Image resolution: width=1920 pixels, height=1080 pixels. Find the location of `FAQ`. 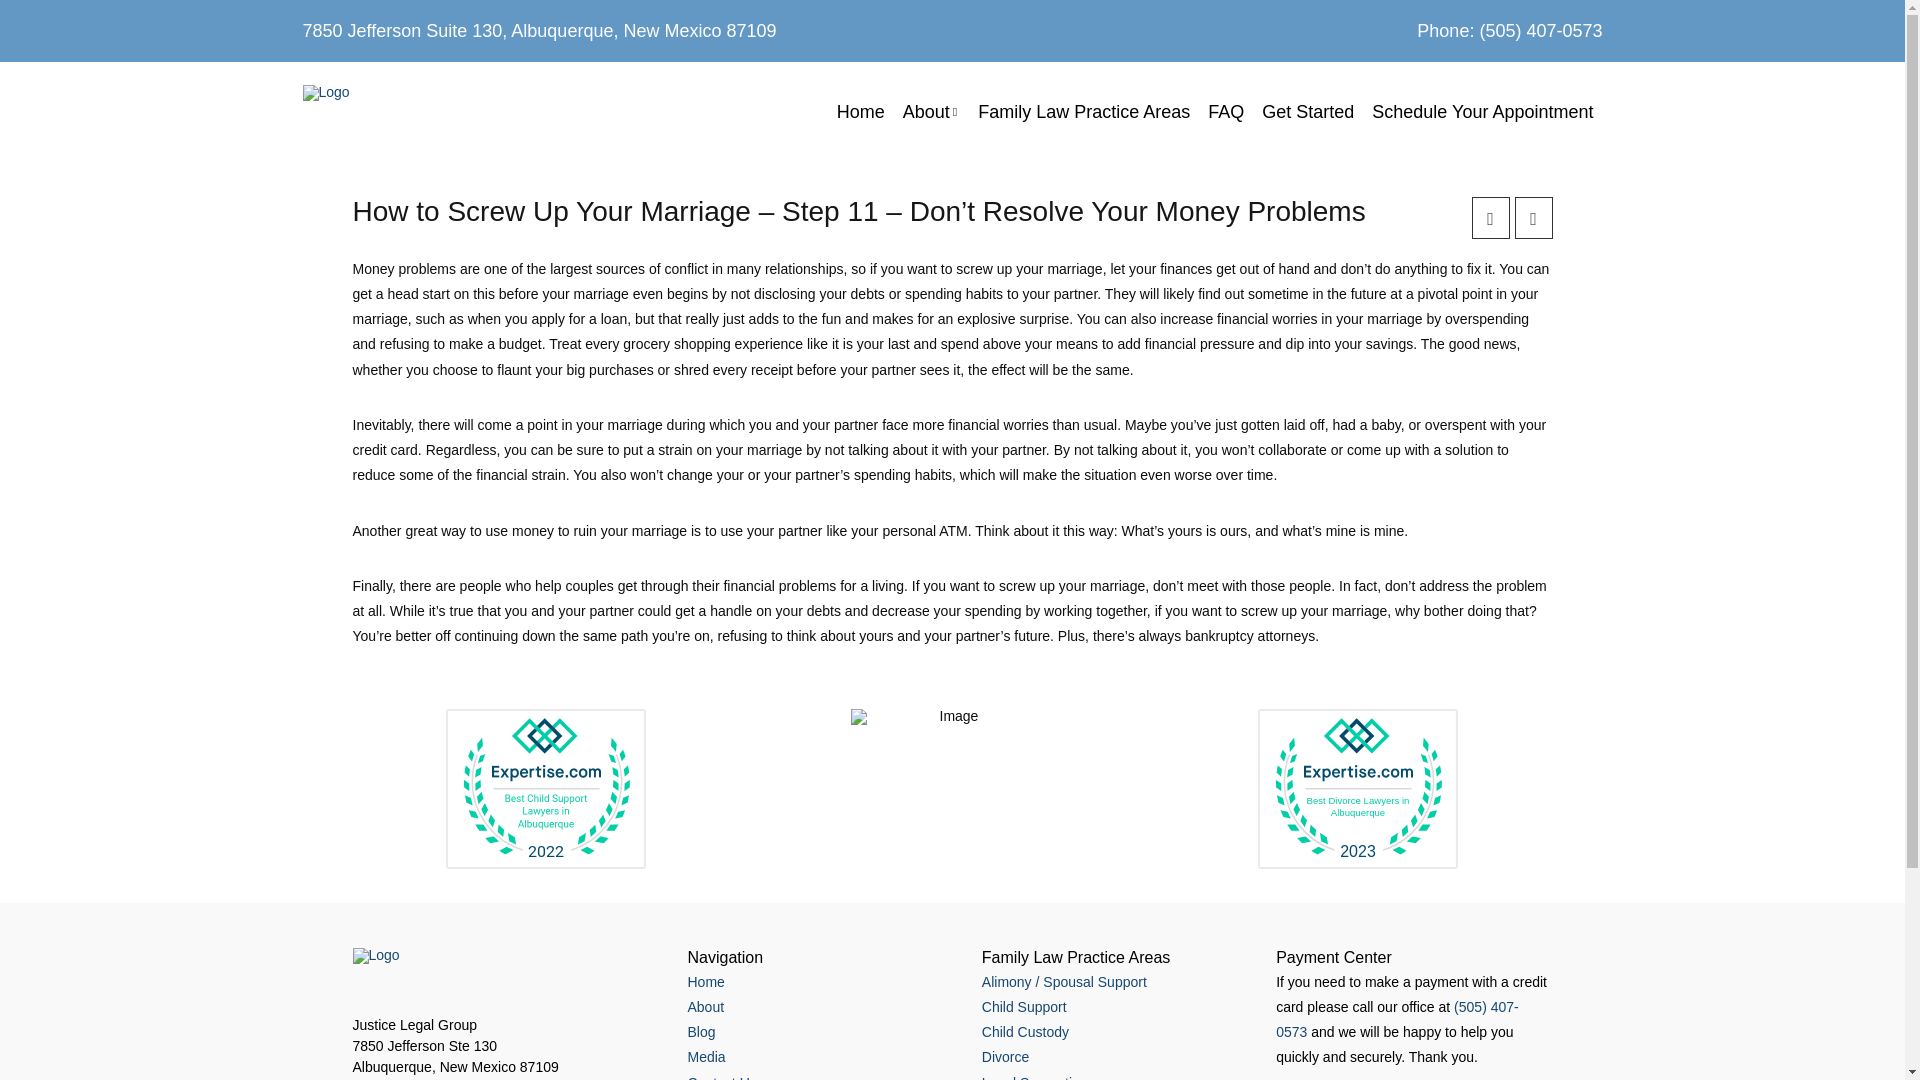

FAQ is located at coordinates (1226, 112).